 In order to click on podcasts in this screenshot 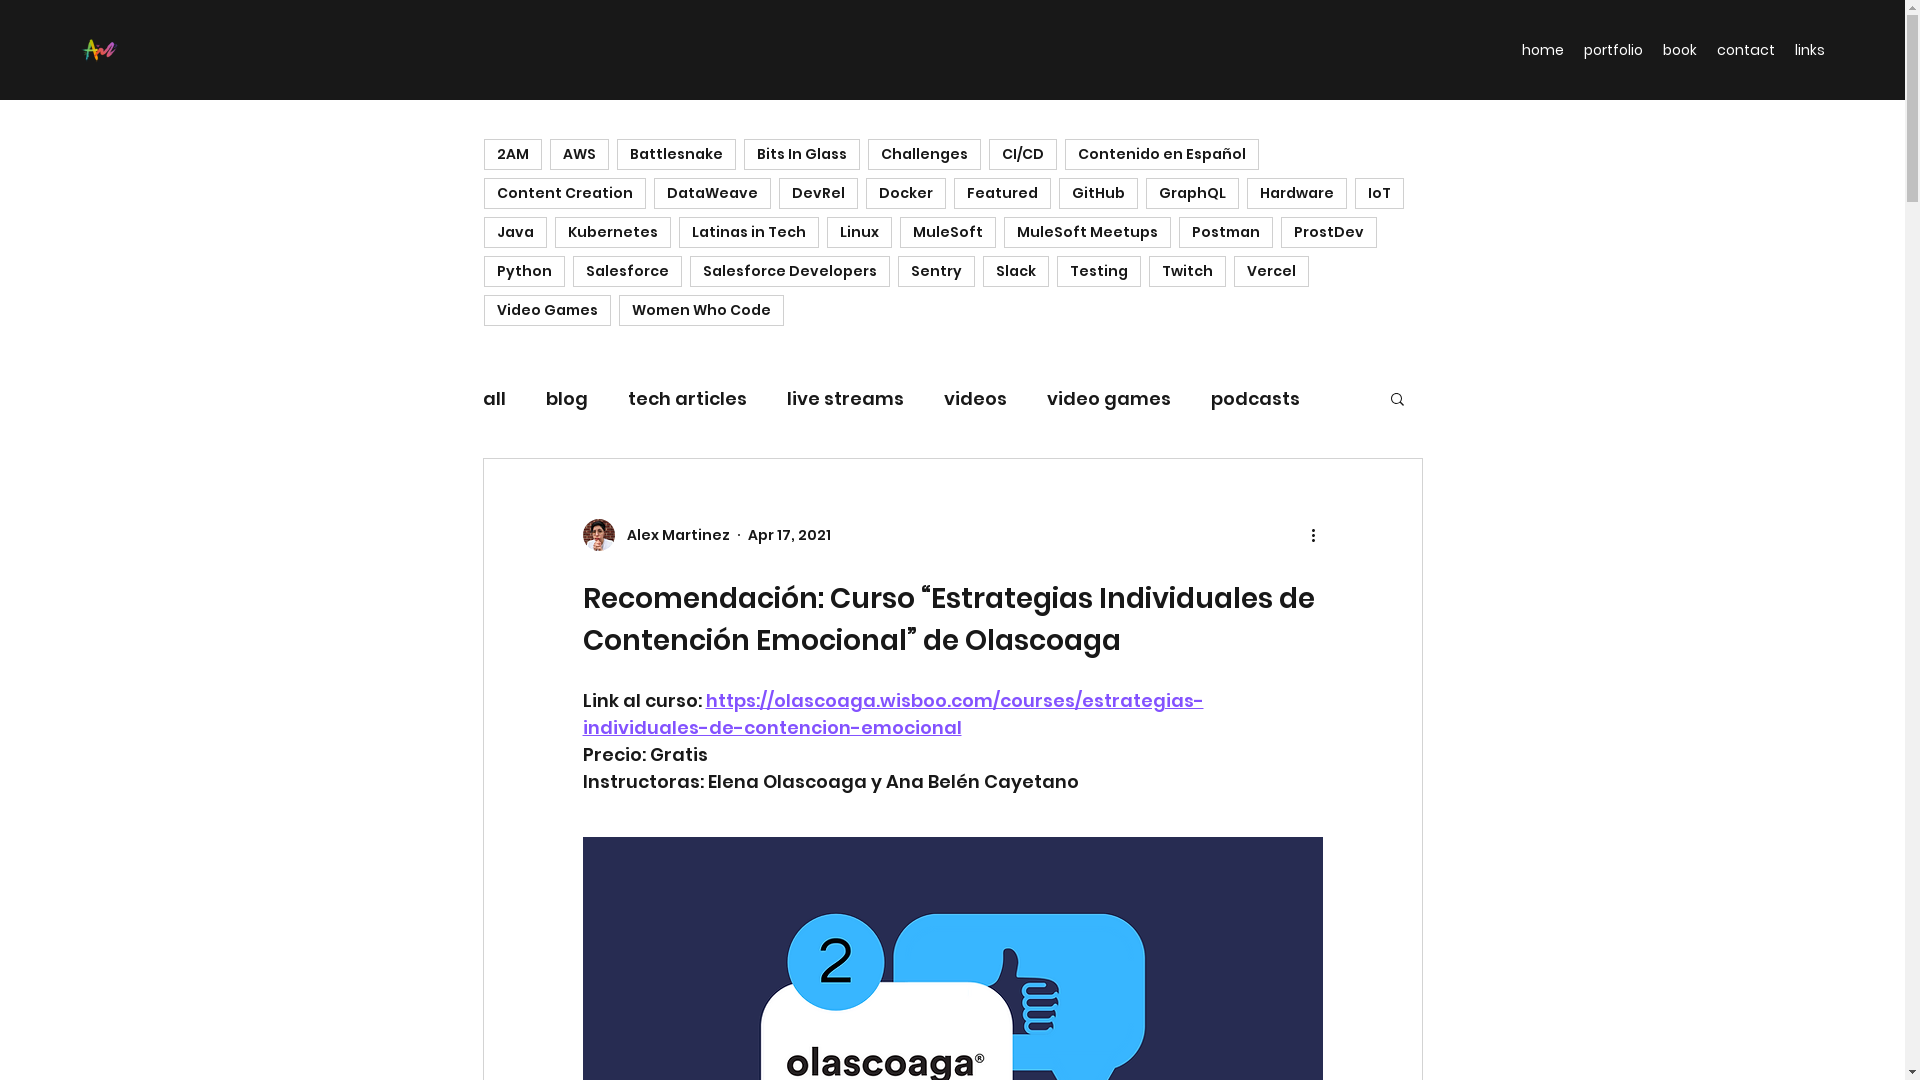, I will do `click(1254, 398)`.